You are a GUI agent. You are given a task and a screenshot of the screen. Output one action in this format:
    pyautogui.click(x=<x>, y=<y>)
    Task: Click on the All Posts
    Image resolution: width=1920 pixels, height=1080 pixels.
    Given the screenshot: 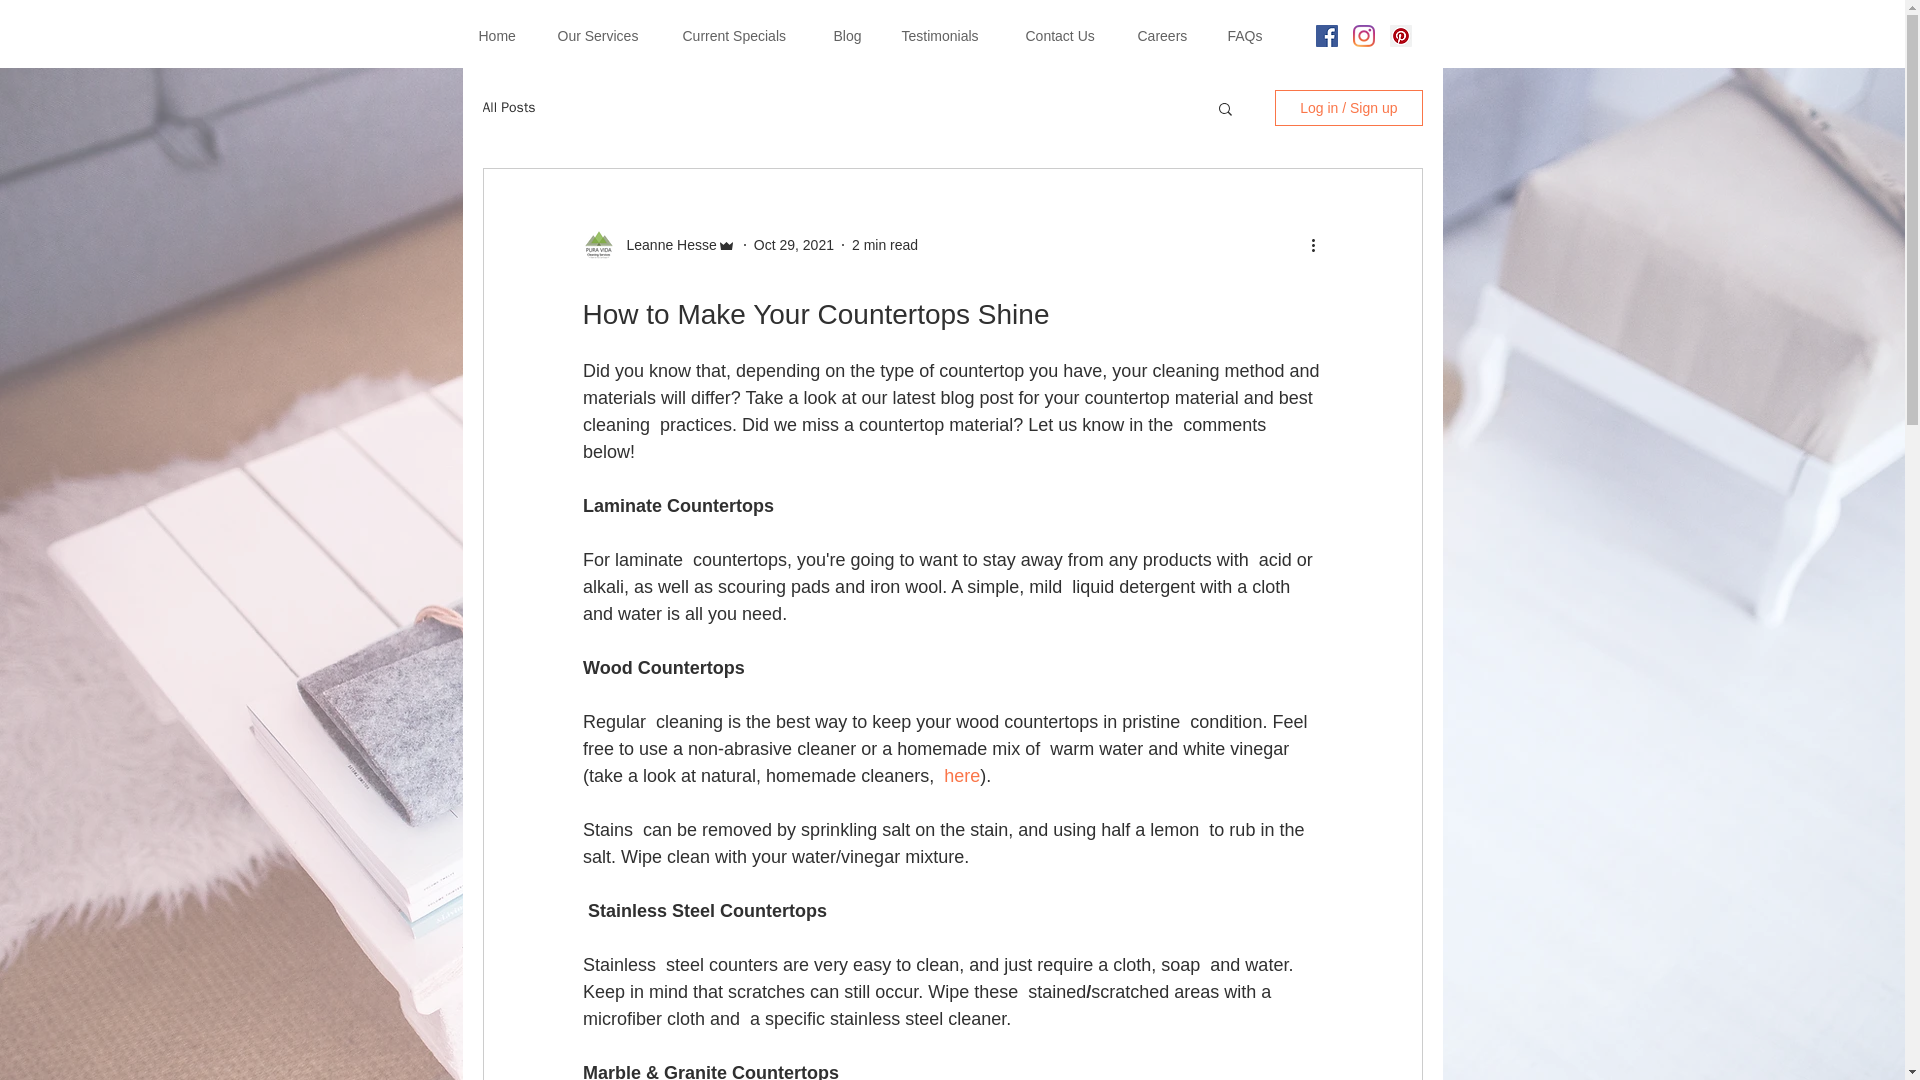 What is the action you would take?
    pyautogui.click(x=508, y=108)
    